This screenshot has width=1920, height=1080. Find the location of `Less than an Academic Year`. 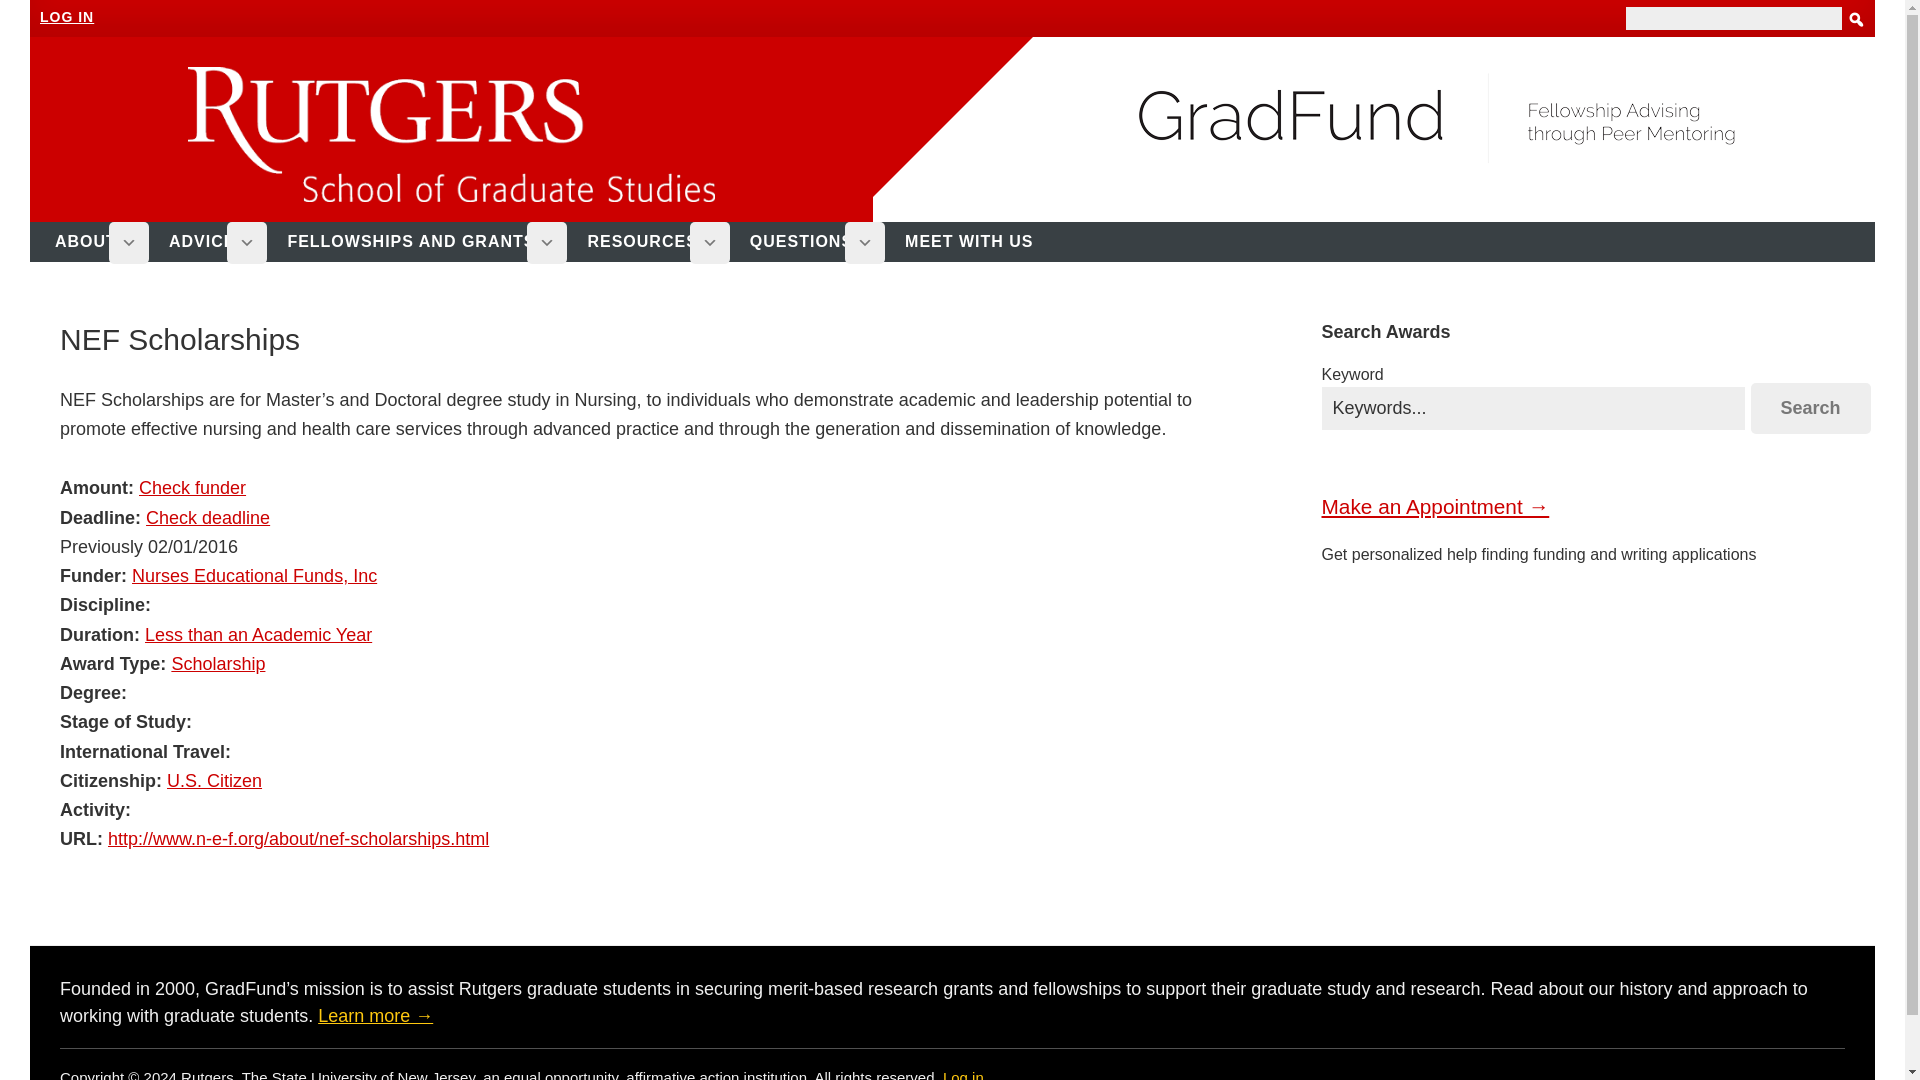

Less than an Academic Year is located at coordinates (258, 634).